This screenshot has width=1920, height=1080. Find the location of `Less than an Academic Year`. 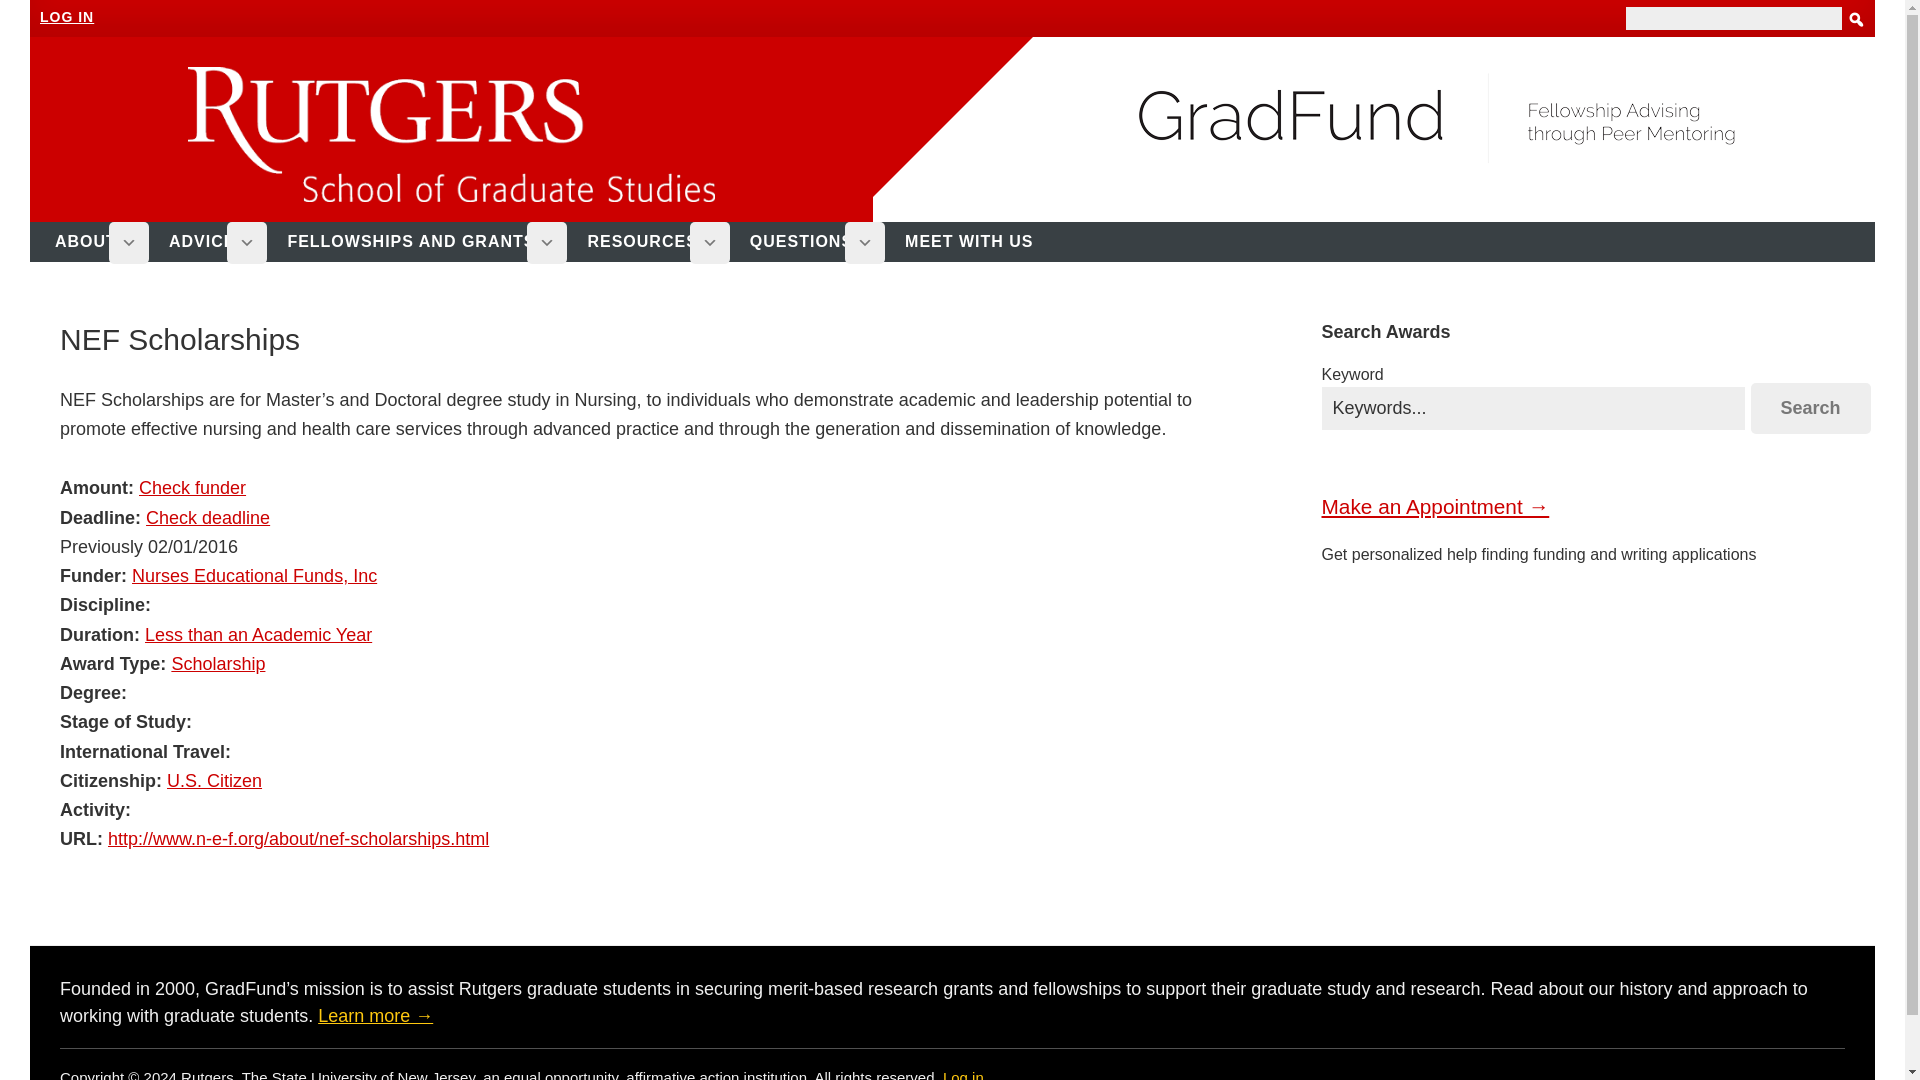

Less than an Academic Year is located at coordinates (258, 634).